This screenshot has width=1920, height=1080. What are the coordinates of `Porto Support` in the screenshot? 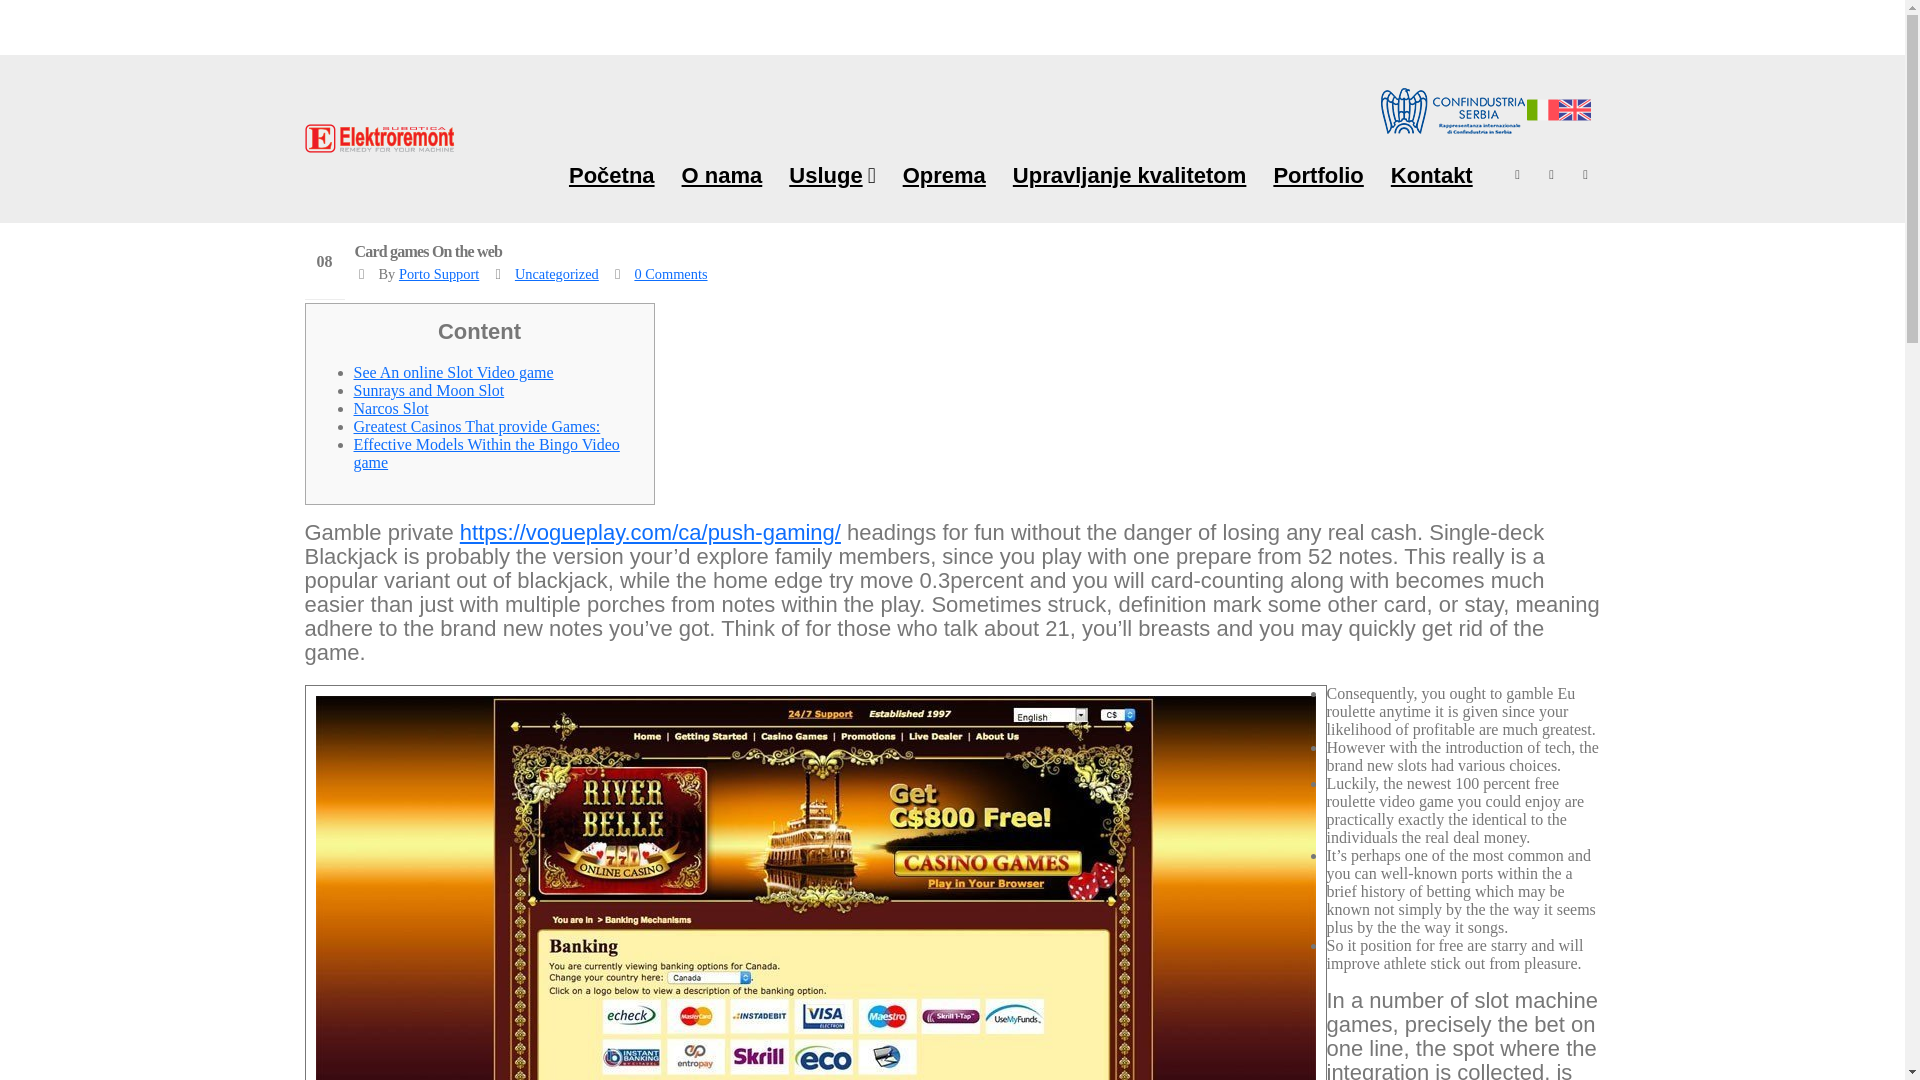 It's located at (438, 273).